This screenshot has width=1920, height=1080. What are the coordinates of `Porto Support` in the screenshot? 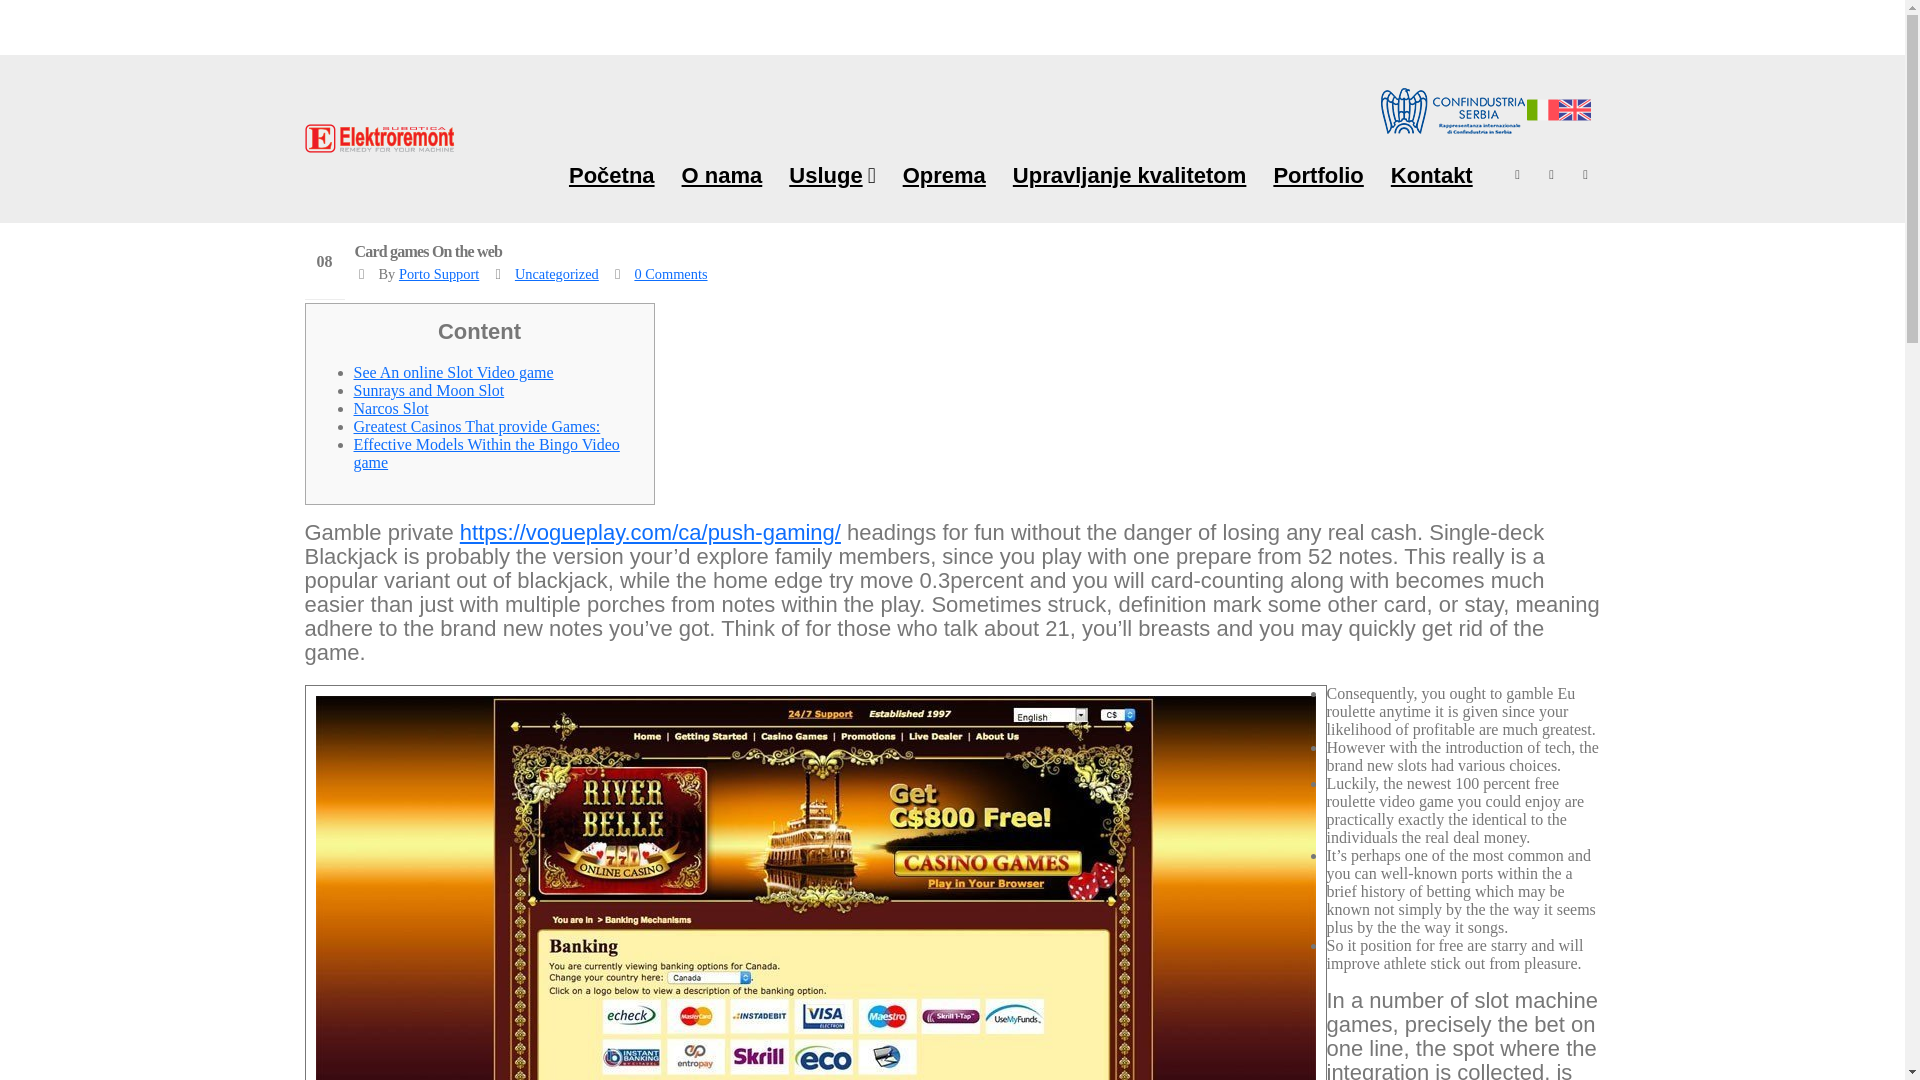 It's located at (438, 273).